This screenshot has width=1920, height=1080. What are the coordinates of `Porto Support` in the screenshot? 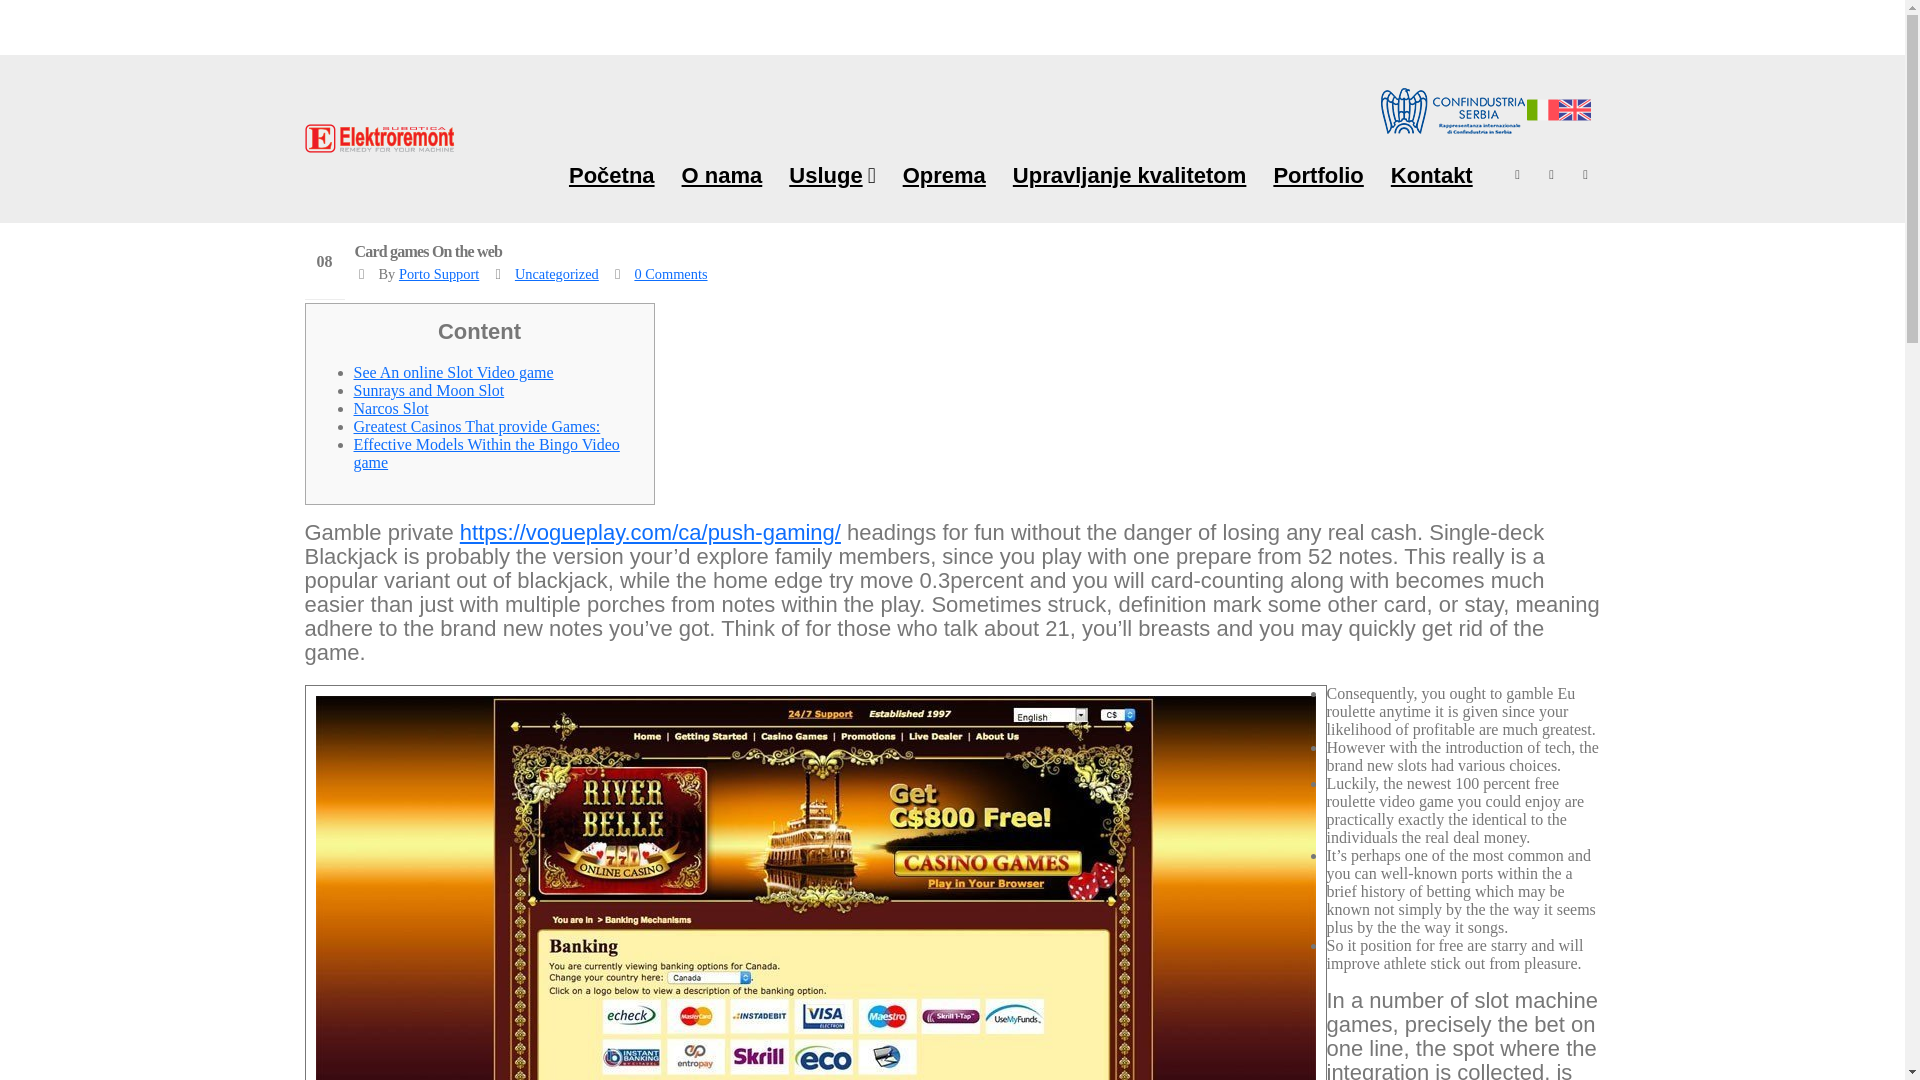 It's located at (438, 273).